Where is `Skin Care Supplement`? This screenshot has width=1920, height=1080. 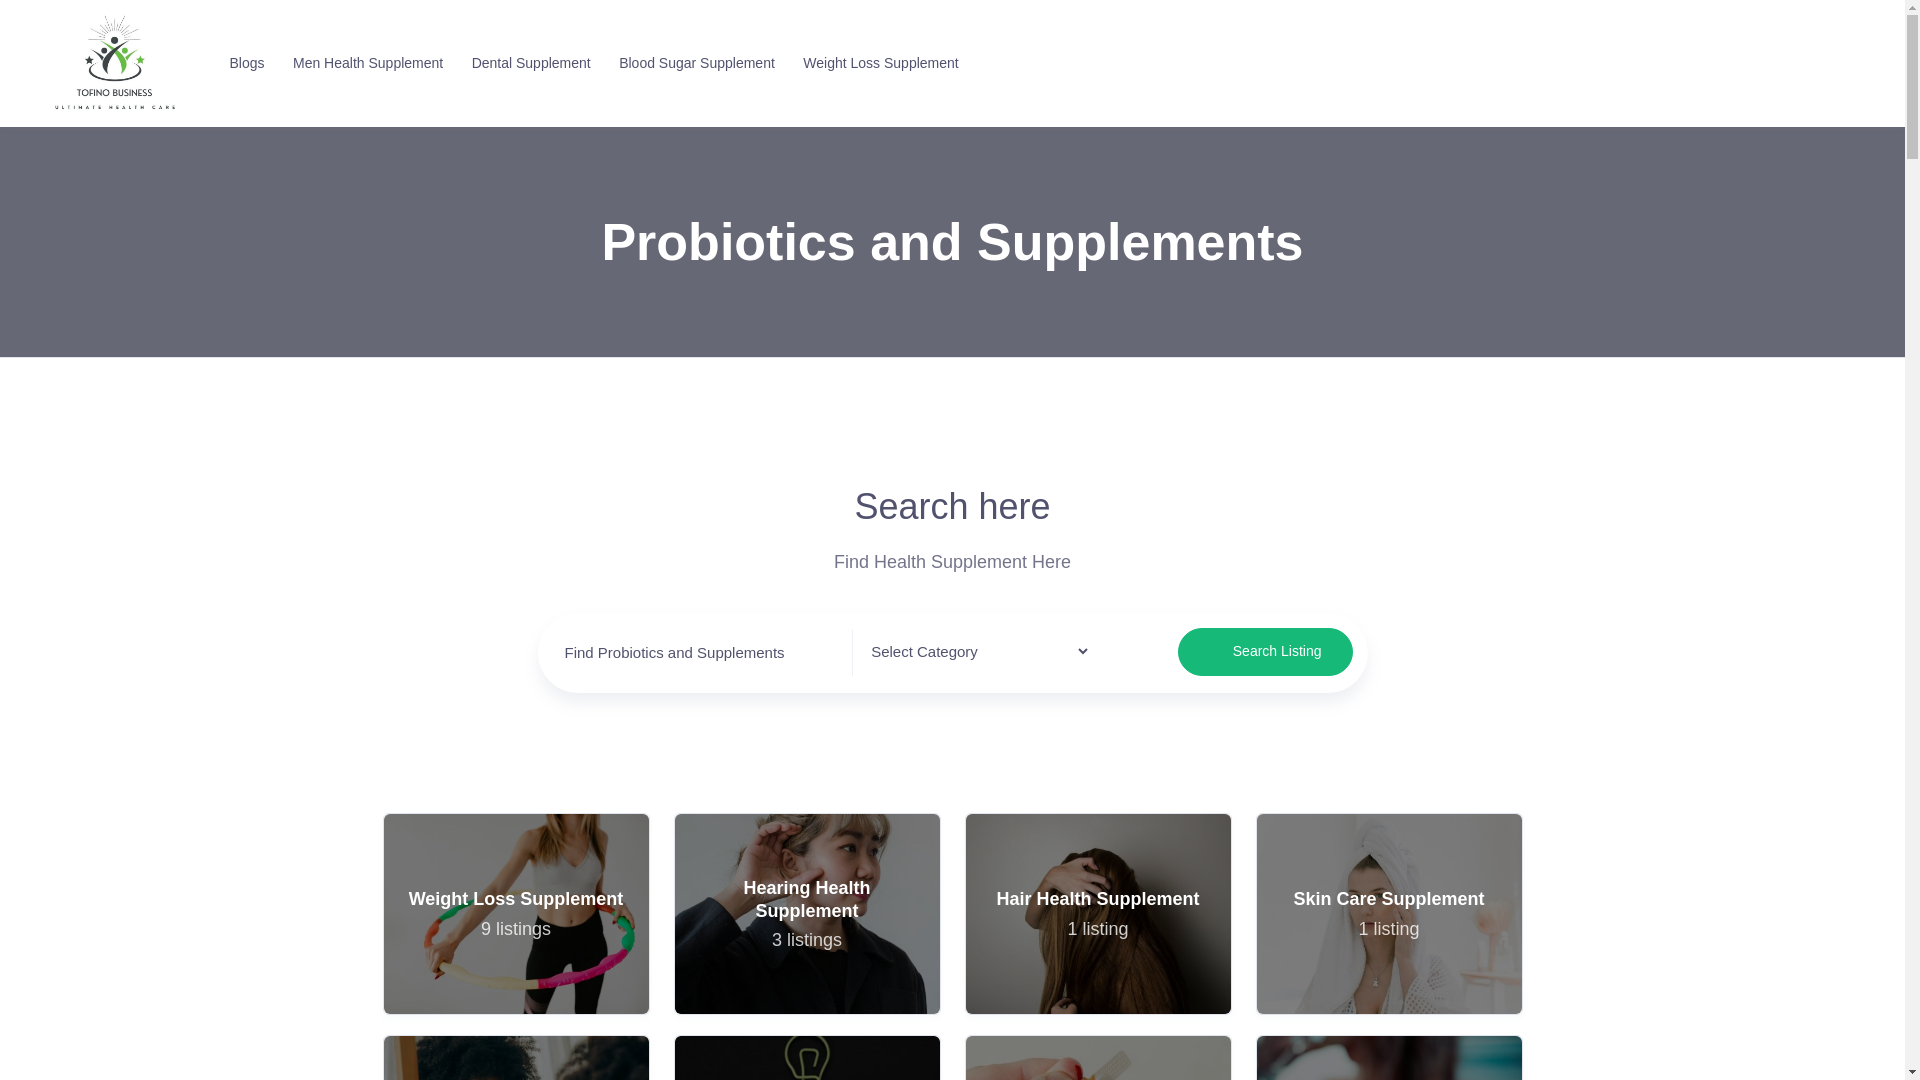
Skin Care Supplement is located at coordinates (1388, 914).